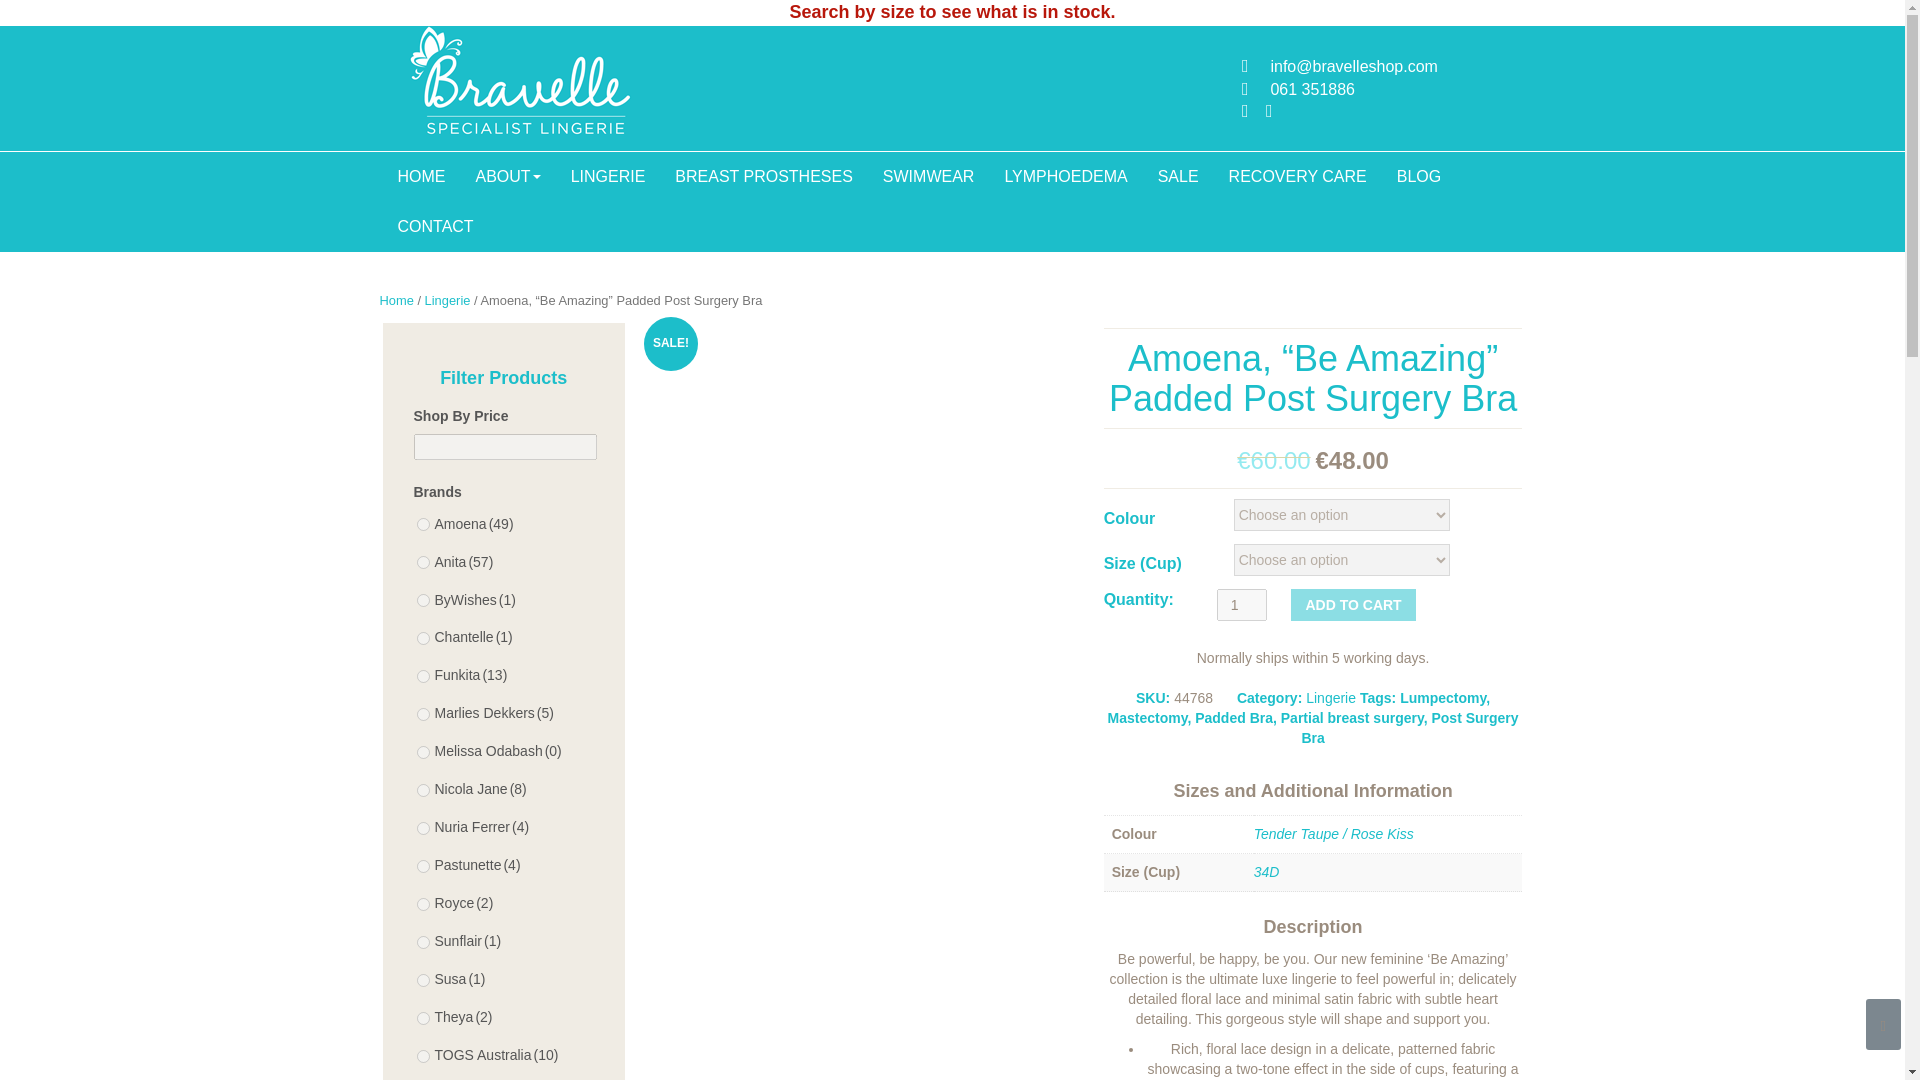  I want to click on CONTACT, so click(434, 226).